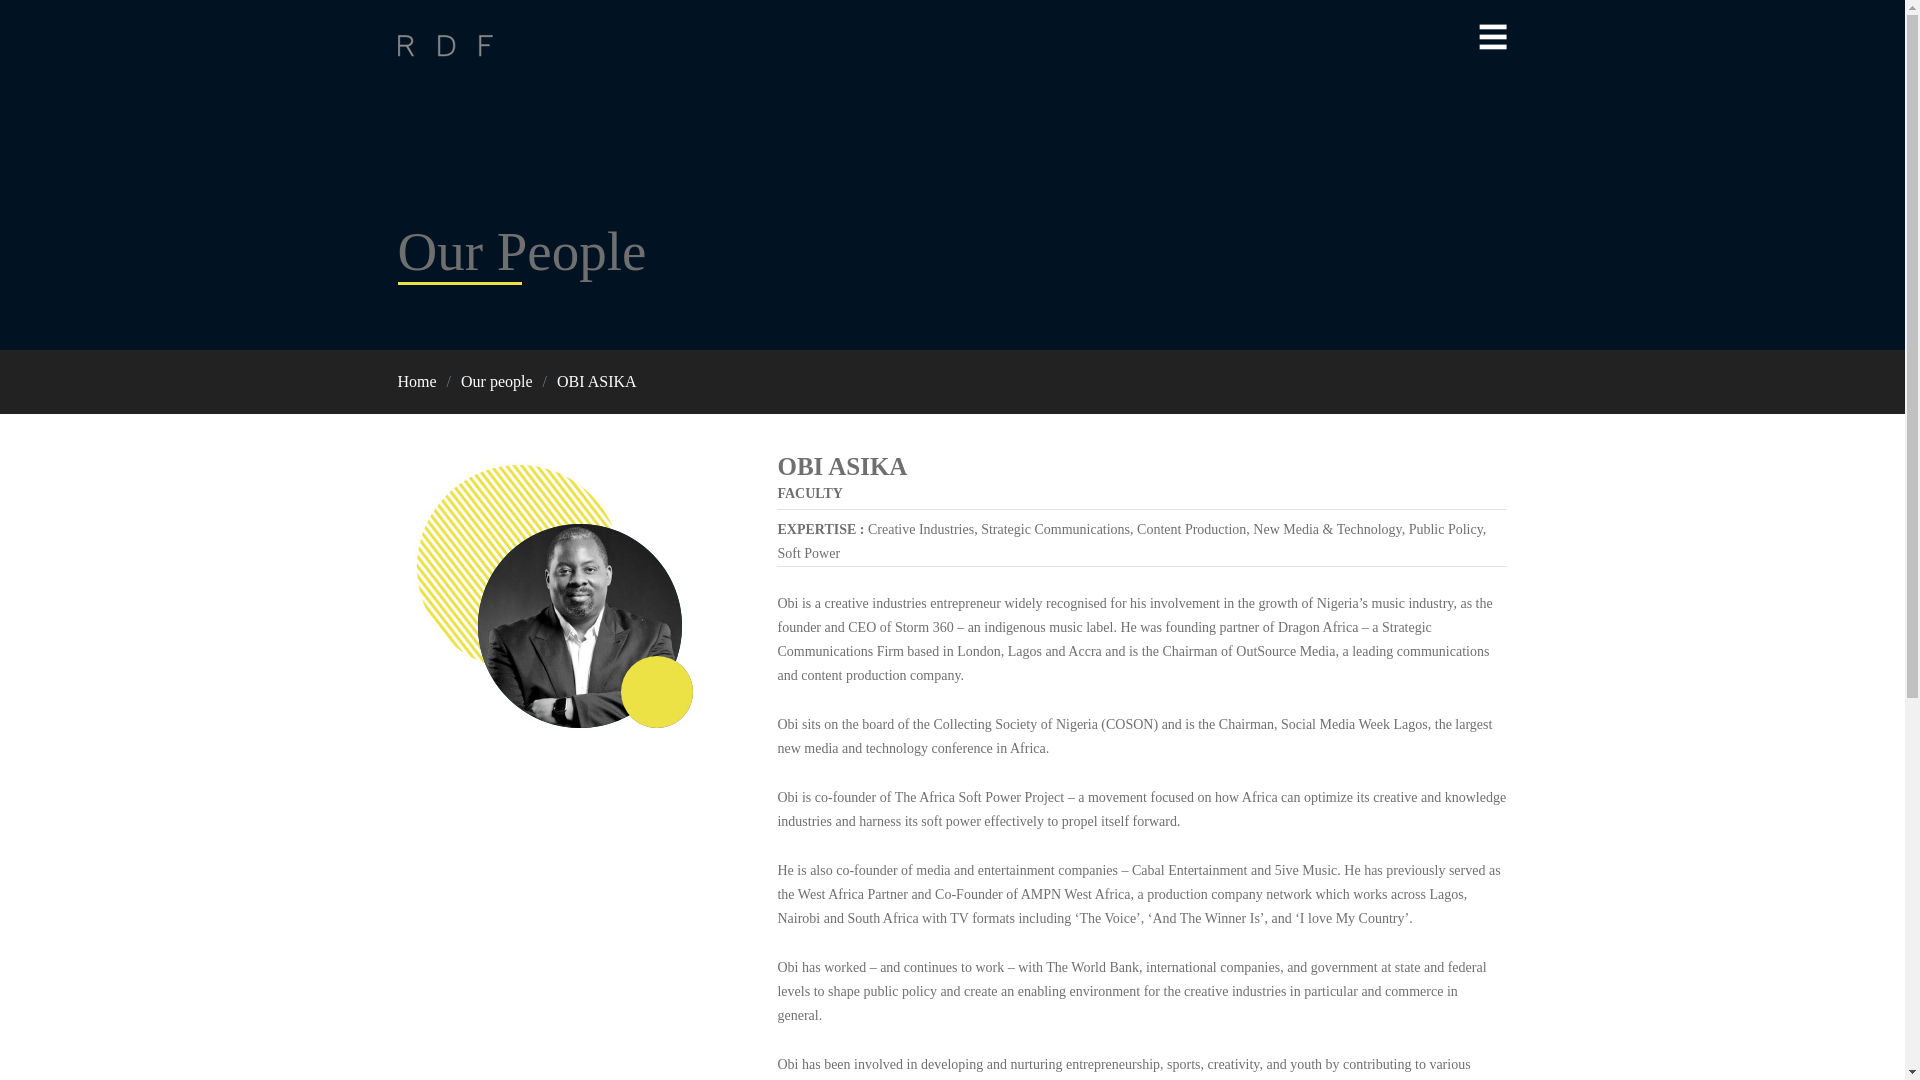 Image resolution: width=1920 pixels, height=1080 pixels. I want to click on Our people, so click(496, 380).